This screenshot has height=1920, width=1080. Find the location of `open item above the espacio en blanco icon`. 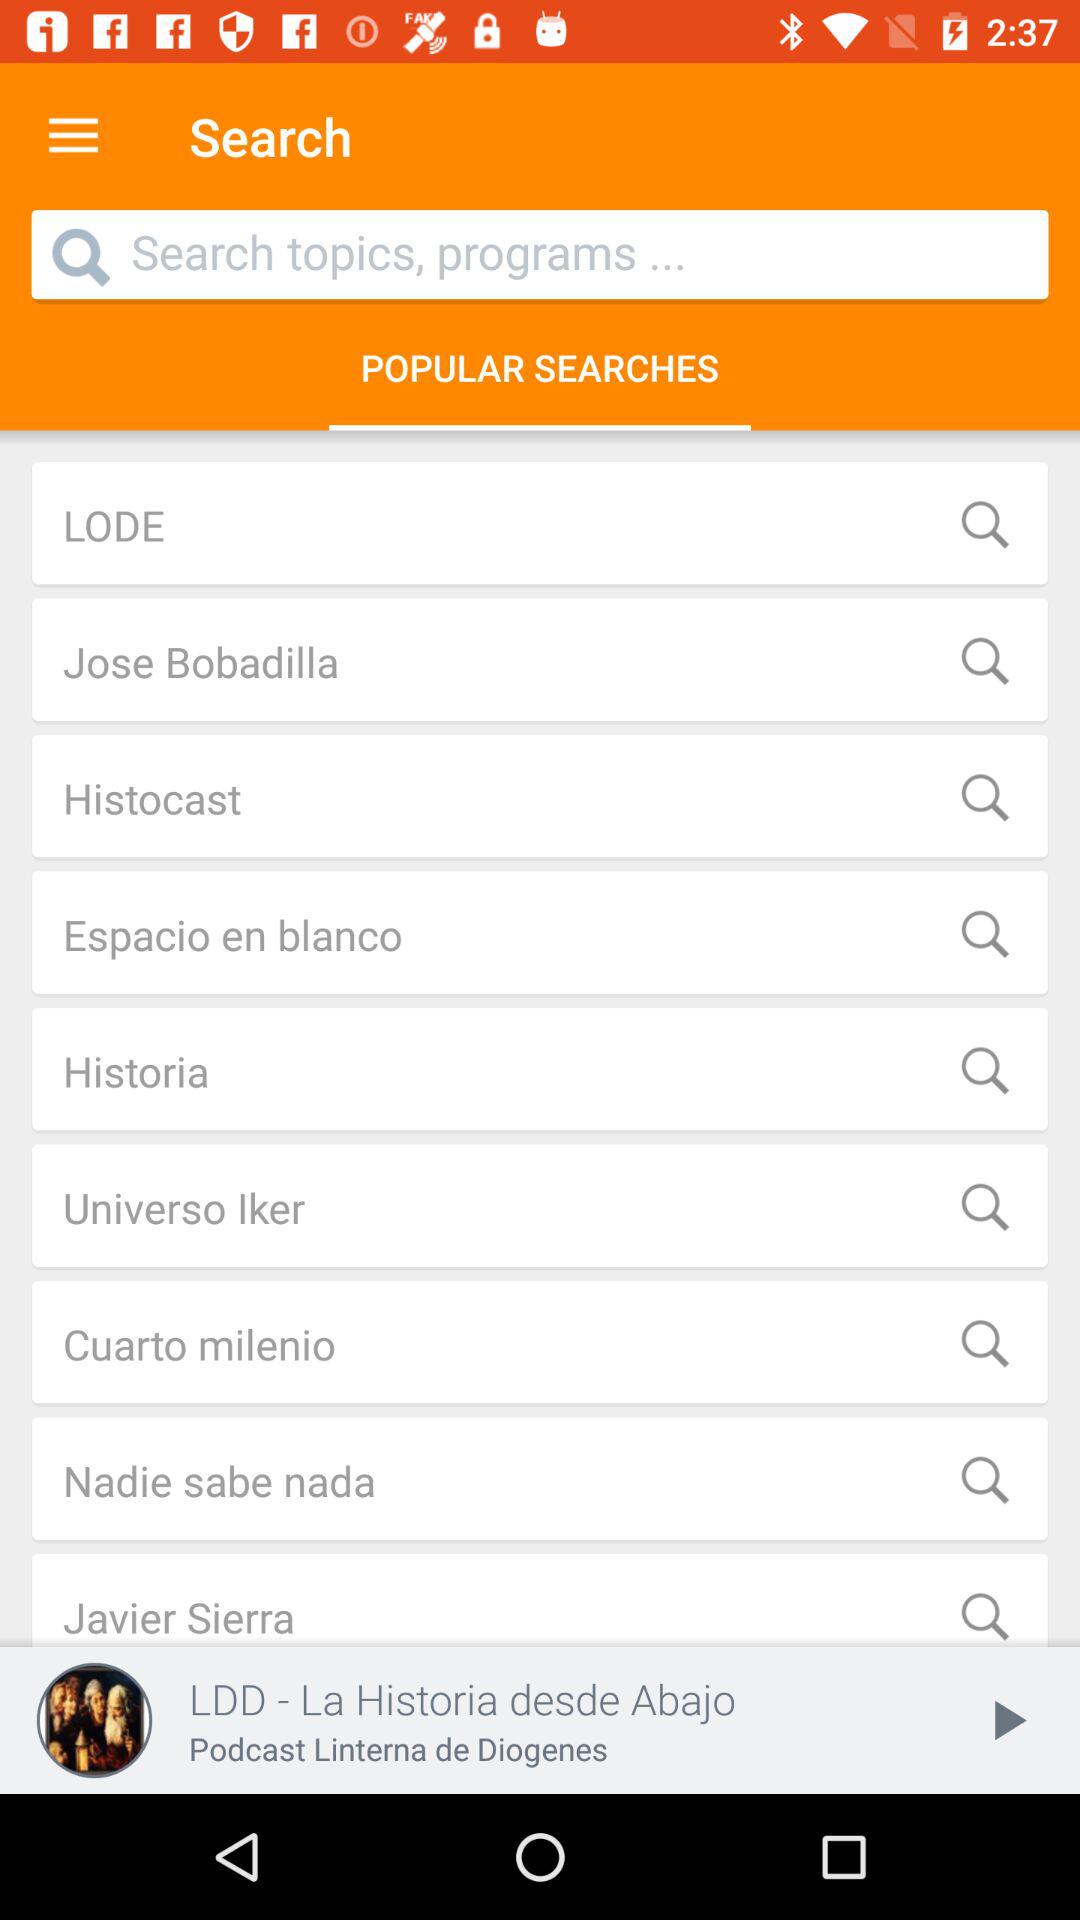

open item above the espacio en blanco icon is located at coordinates (540, 798).